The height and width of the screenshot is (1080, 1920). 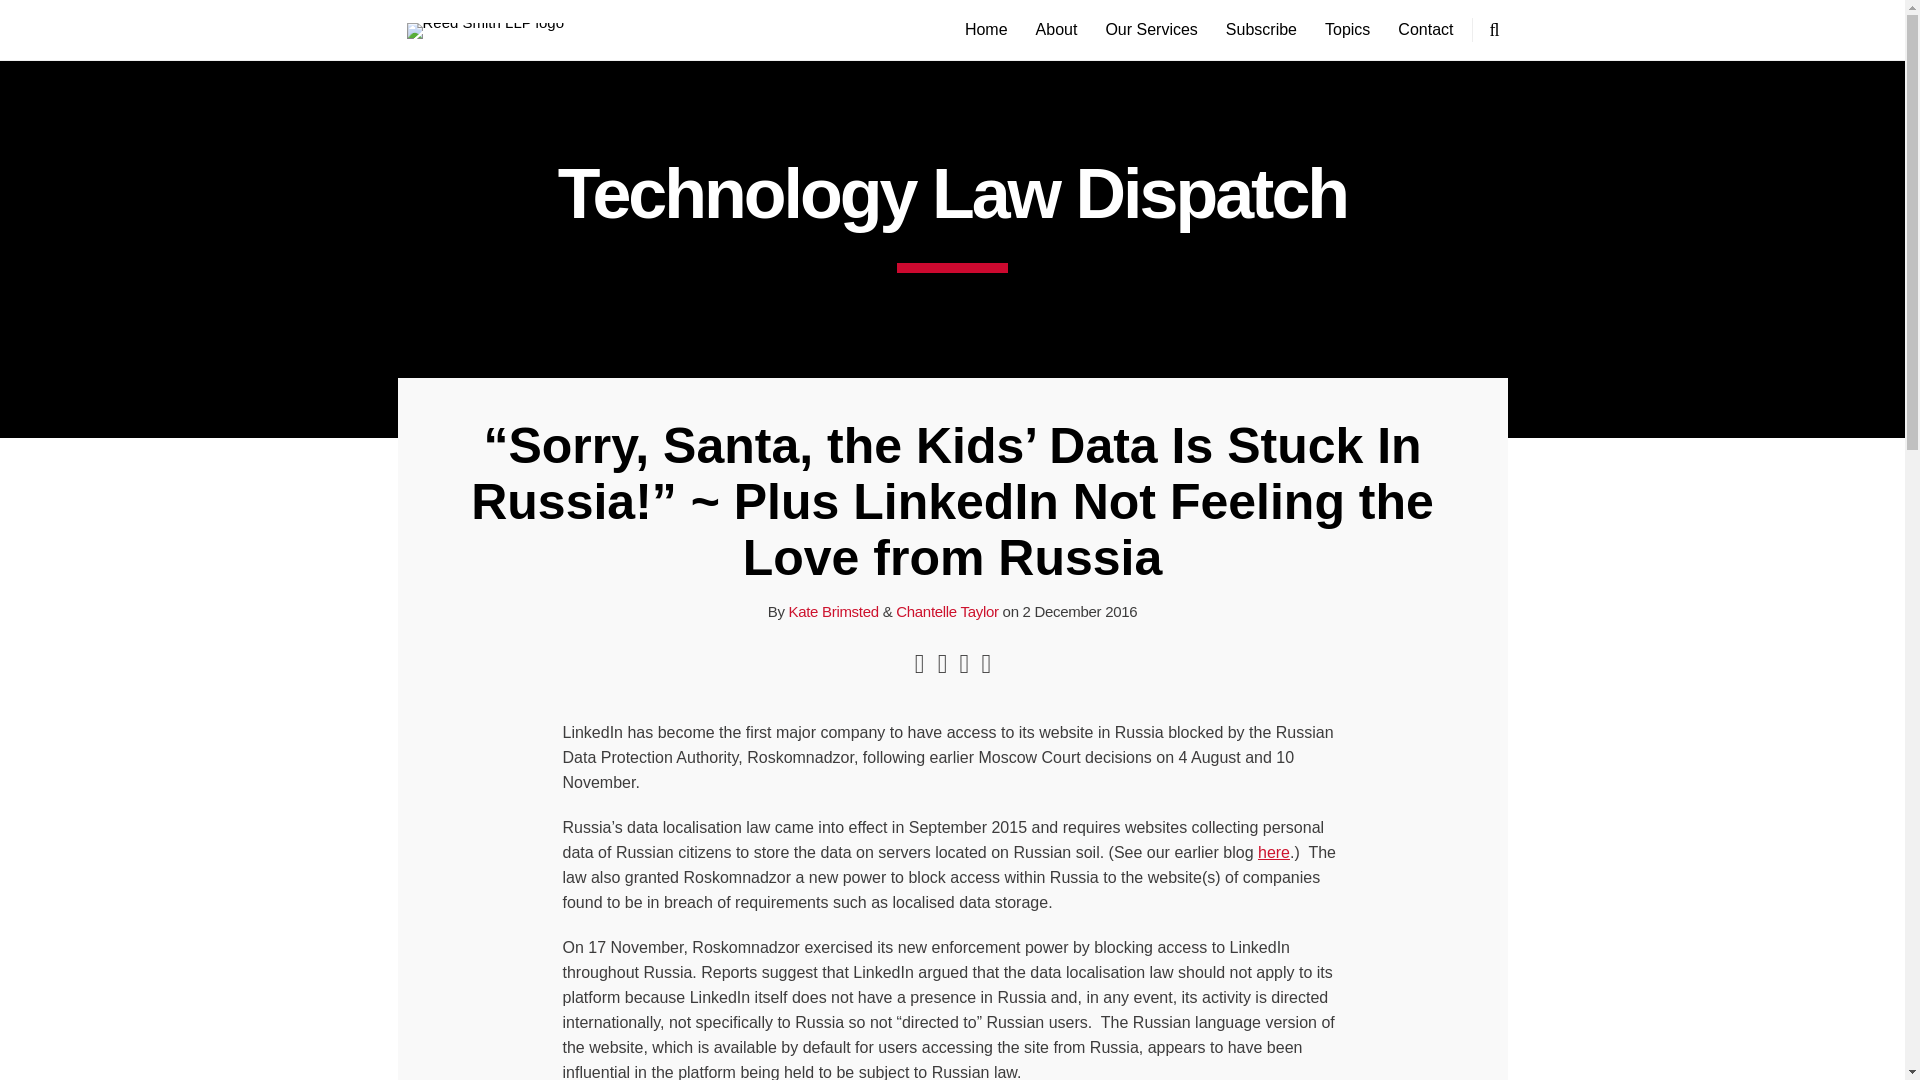 I want to click on About, so click(x=1056, y=30).